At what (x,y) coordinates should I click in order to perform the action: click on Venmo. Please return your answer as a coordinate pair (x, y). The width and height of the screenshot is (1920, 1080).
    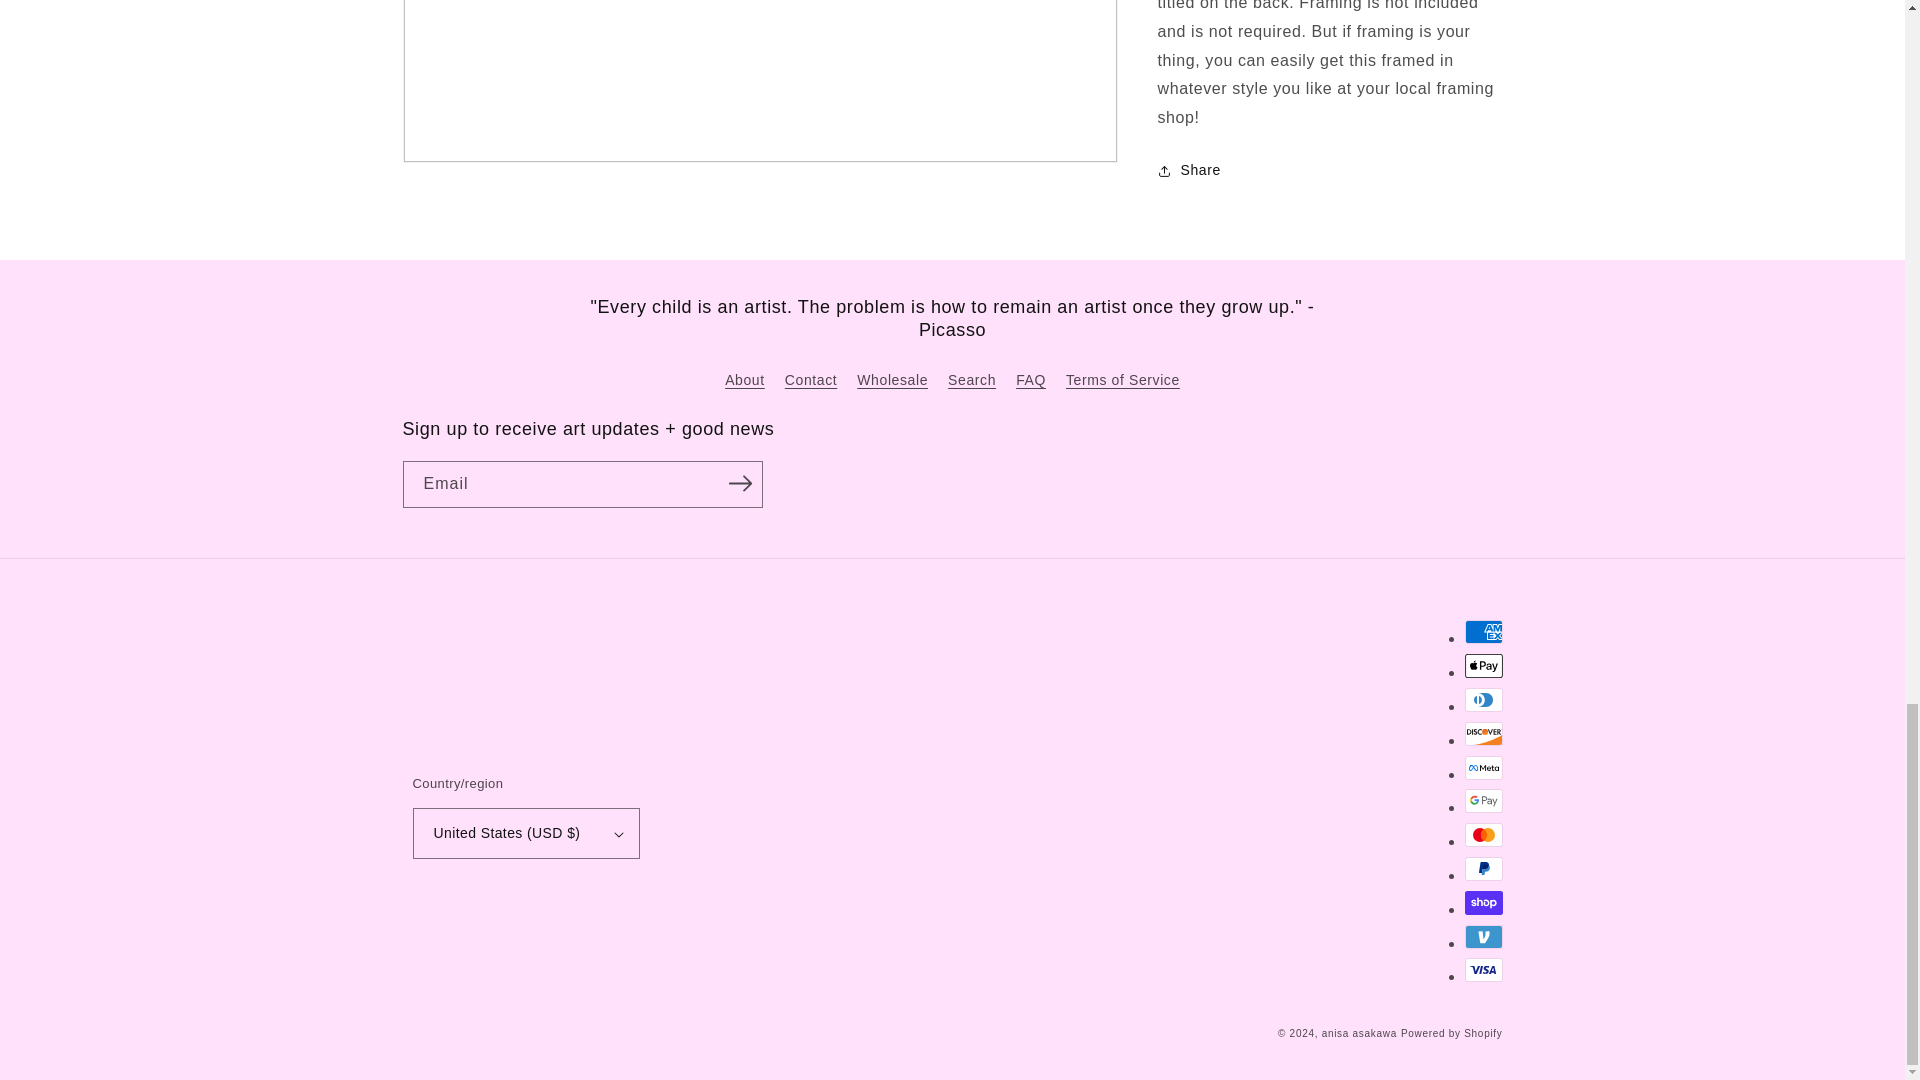
    Looking at the image, I should click on (1482, 936).